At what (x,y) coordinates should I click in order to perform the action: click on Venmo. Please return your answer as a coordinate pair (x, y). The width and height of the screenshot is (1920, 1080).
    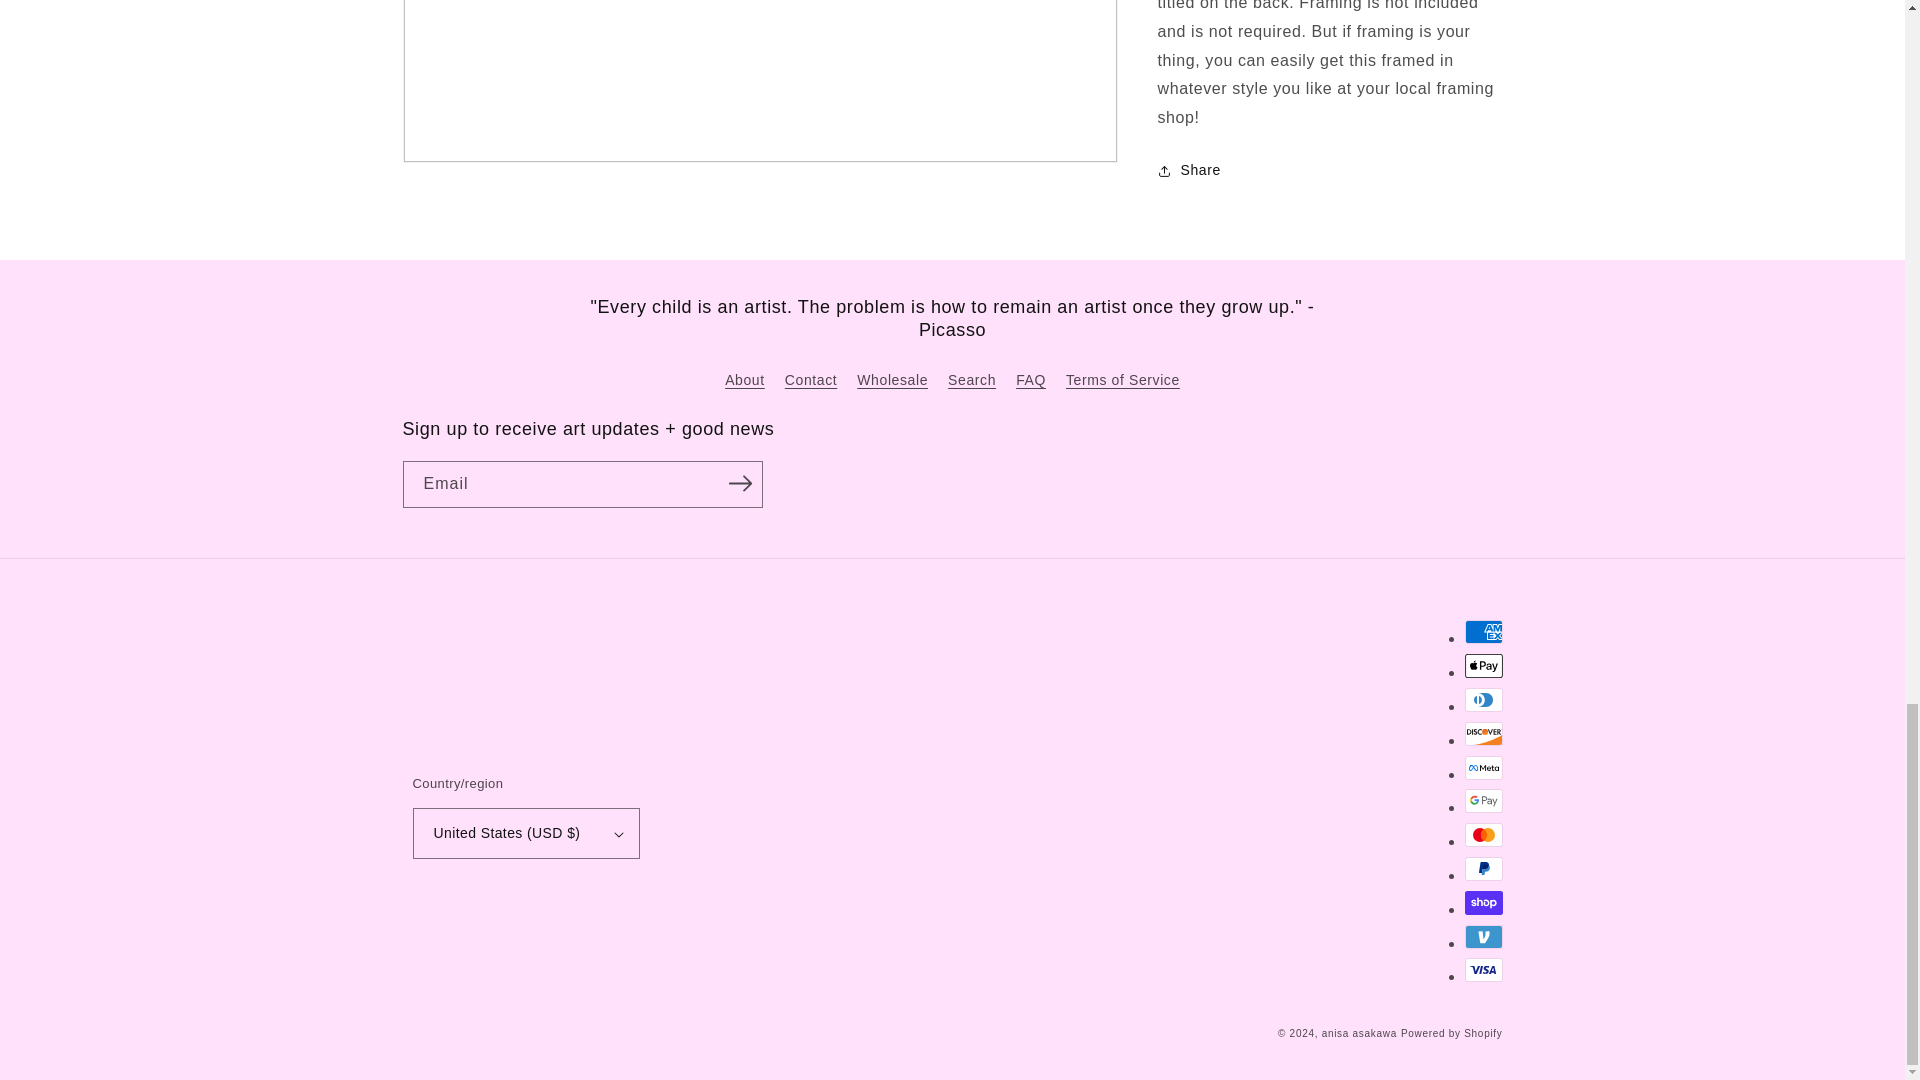
    Looking at the image, I should click on (1482, 936).